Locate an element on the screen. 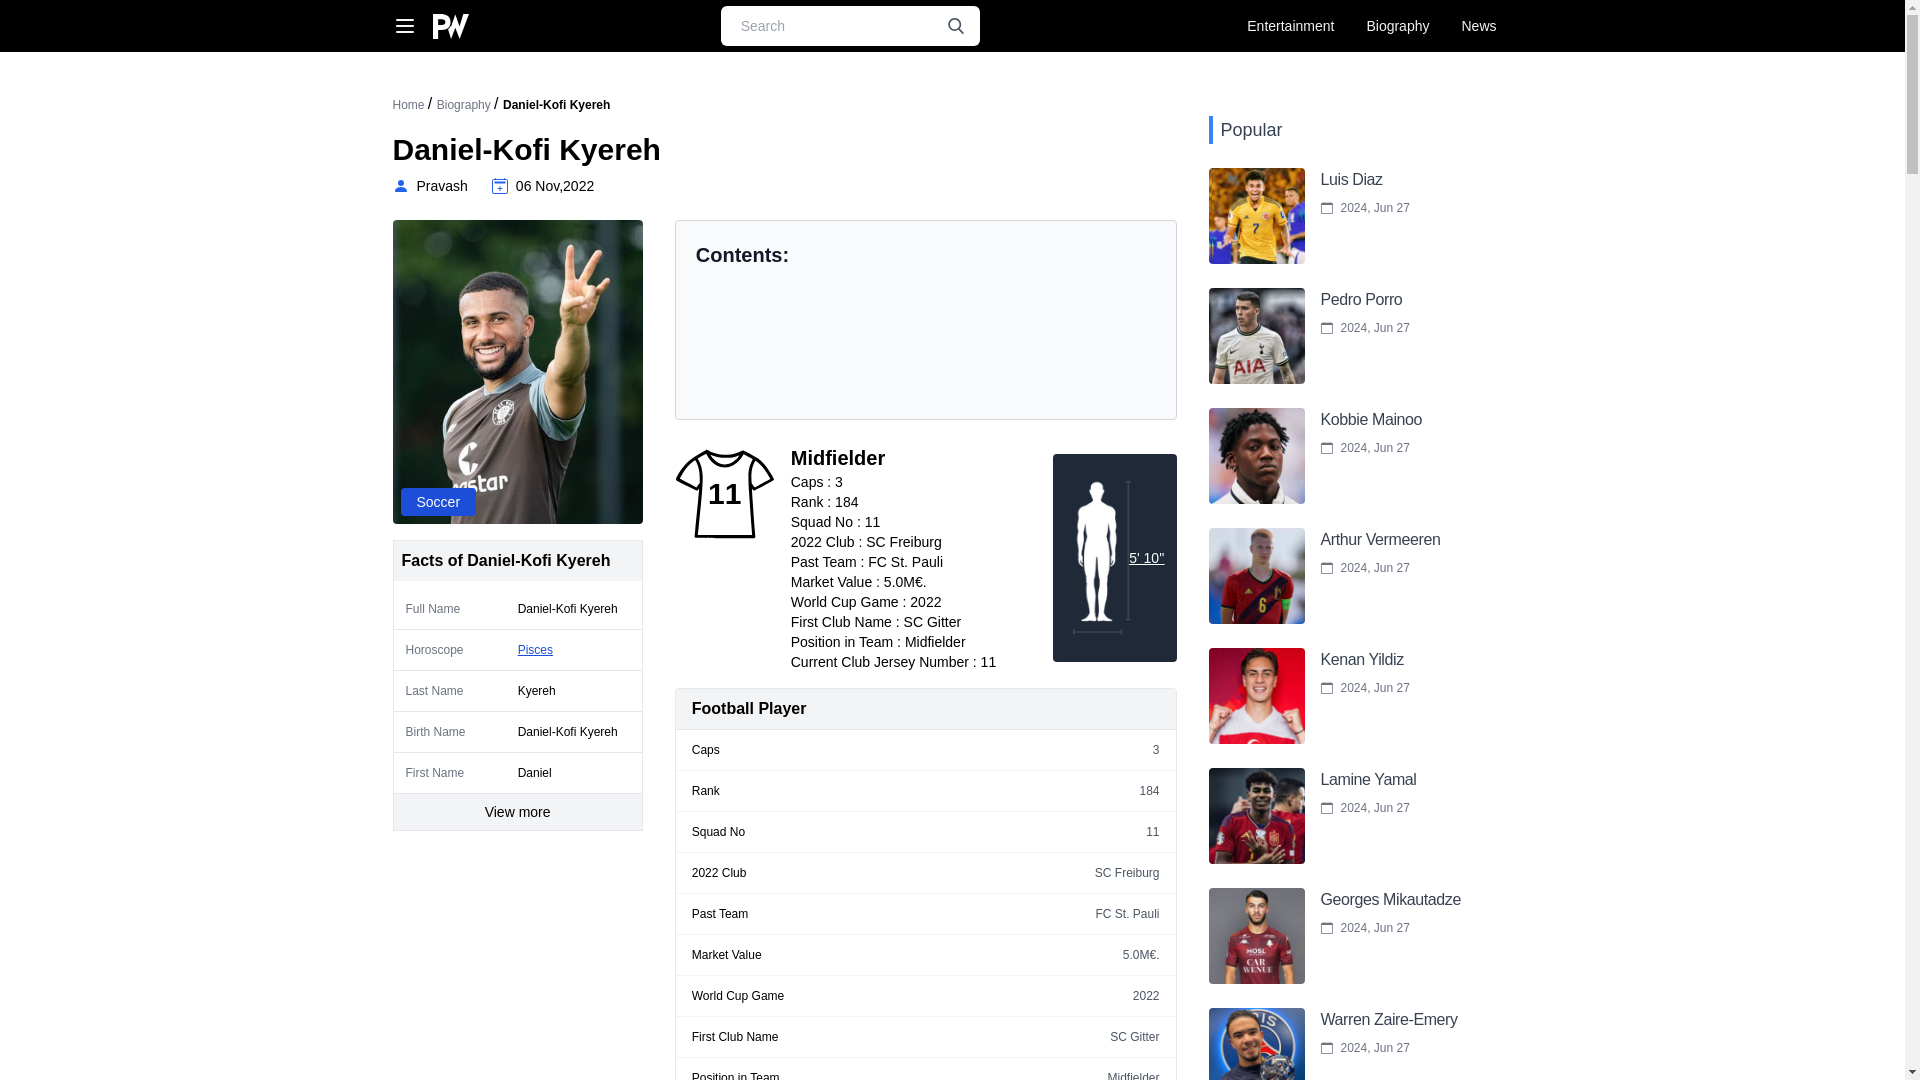 Image resolution: width=1920 pixels, height=1080 pixels. Pravash is located at coordinates (1333, 216).